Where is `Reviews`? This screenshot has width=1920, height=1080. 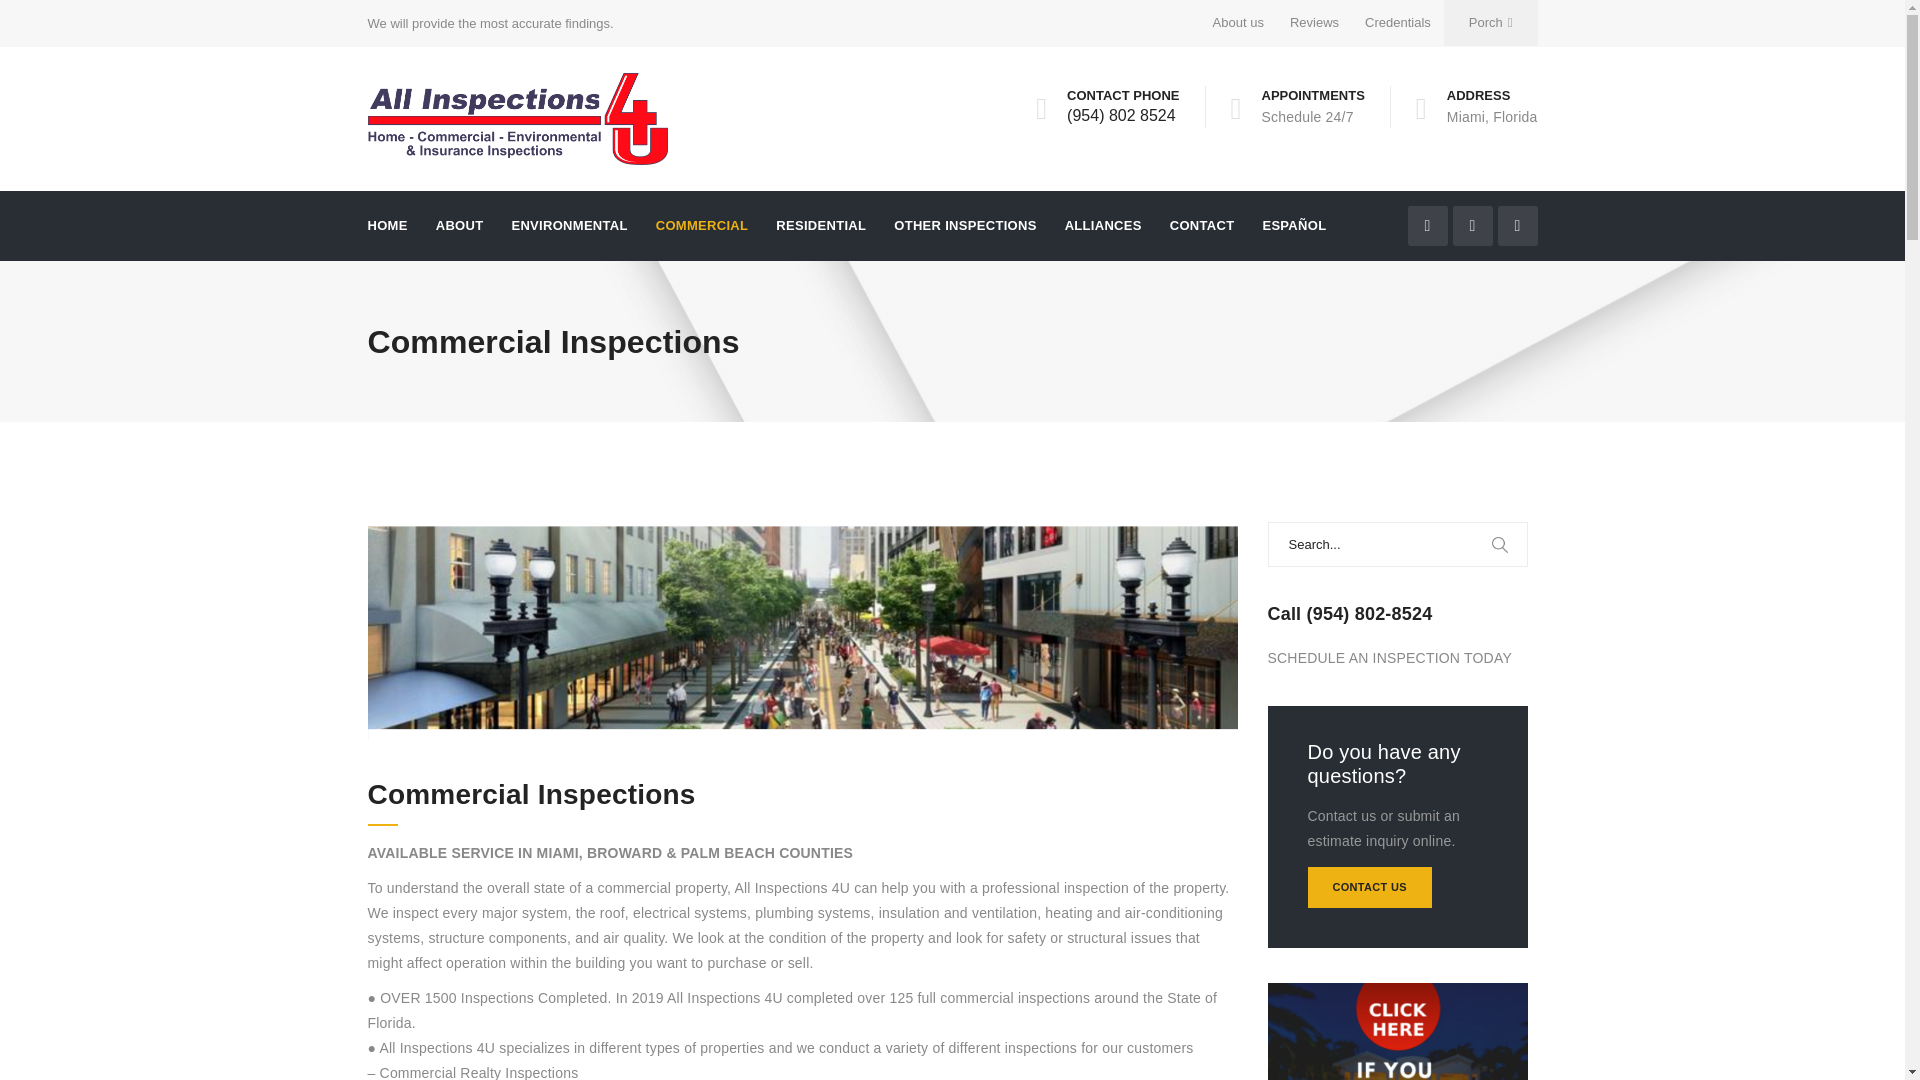
Reviews is located at coordinates (1314, 23).